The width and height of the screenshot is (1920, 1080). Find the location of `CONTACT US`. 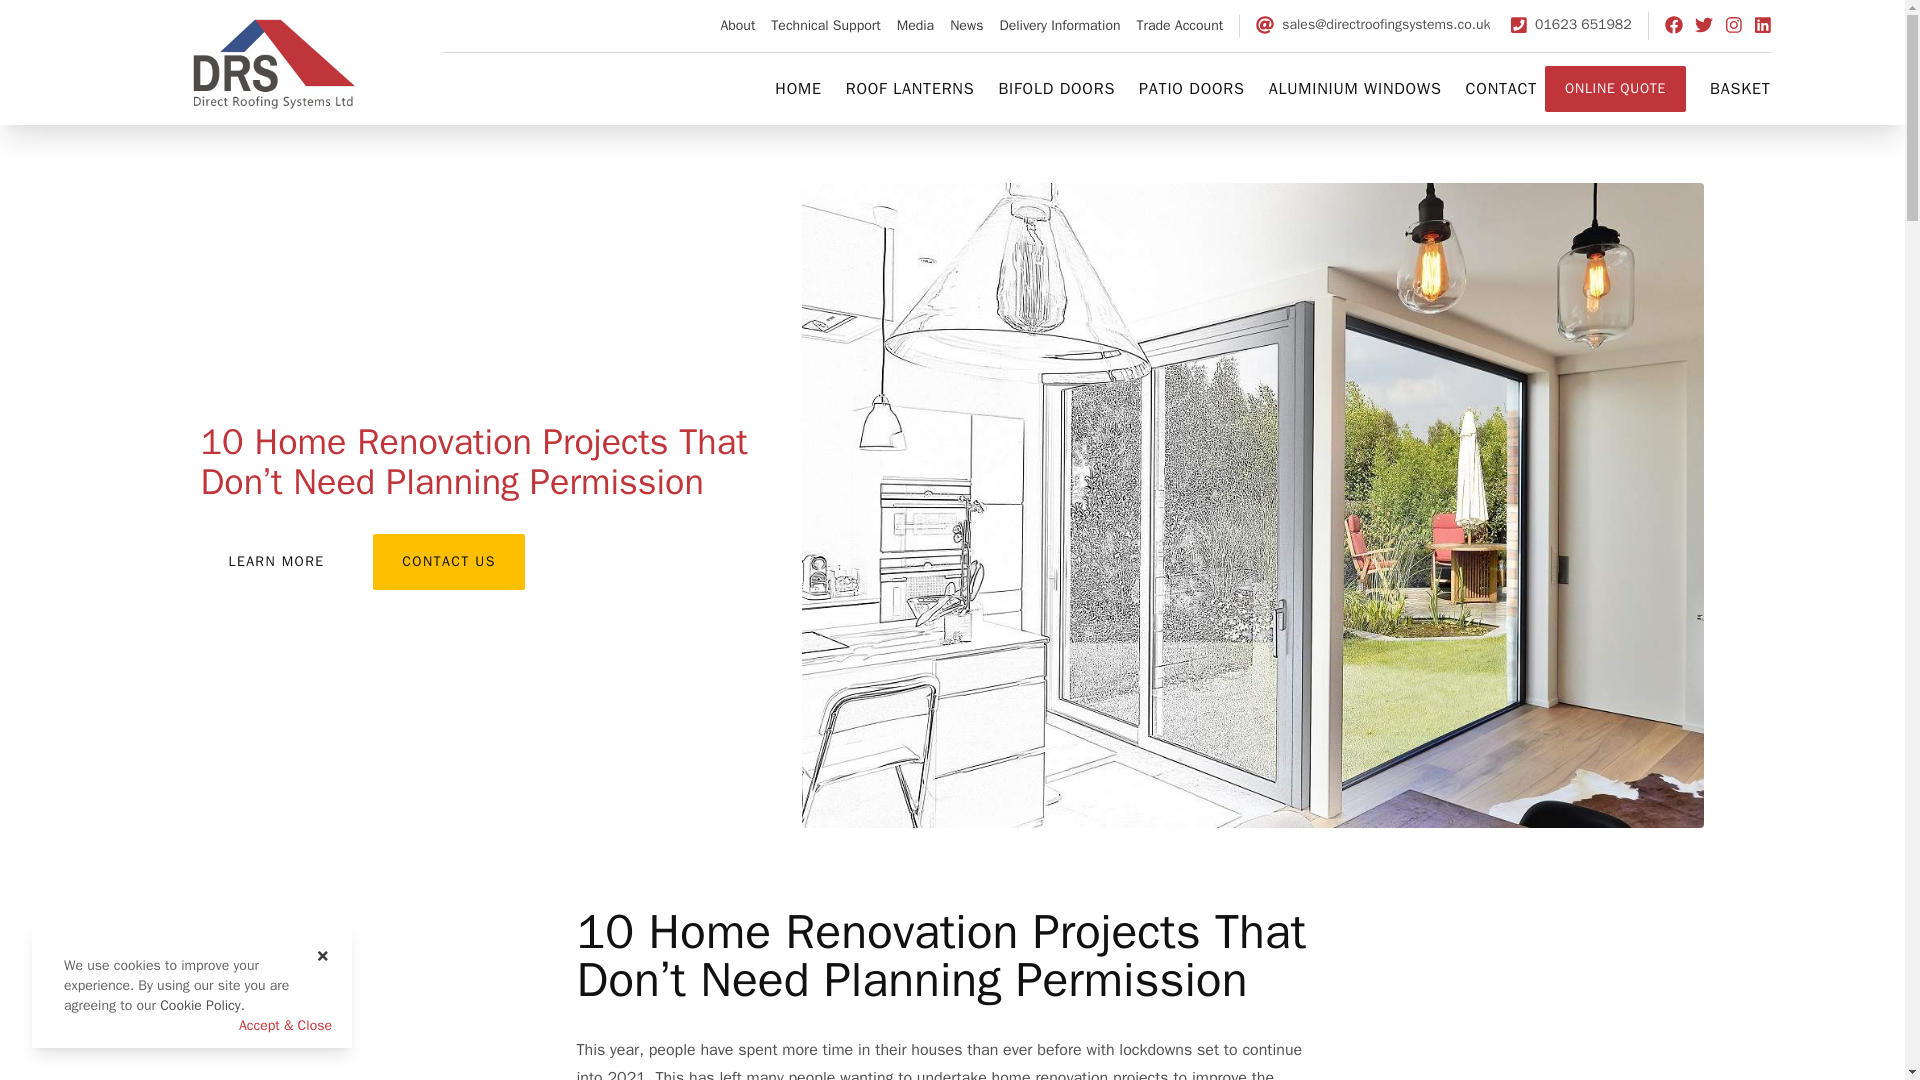

CONTACT US is located at coordinates (448, 561).